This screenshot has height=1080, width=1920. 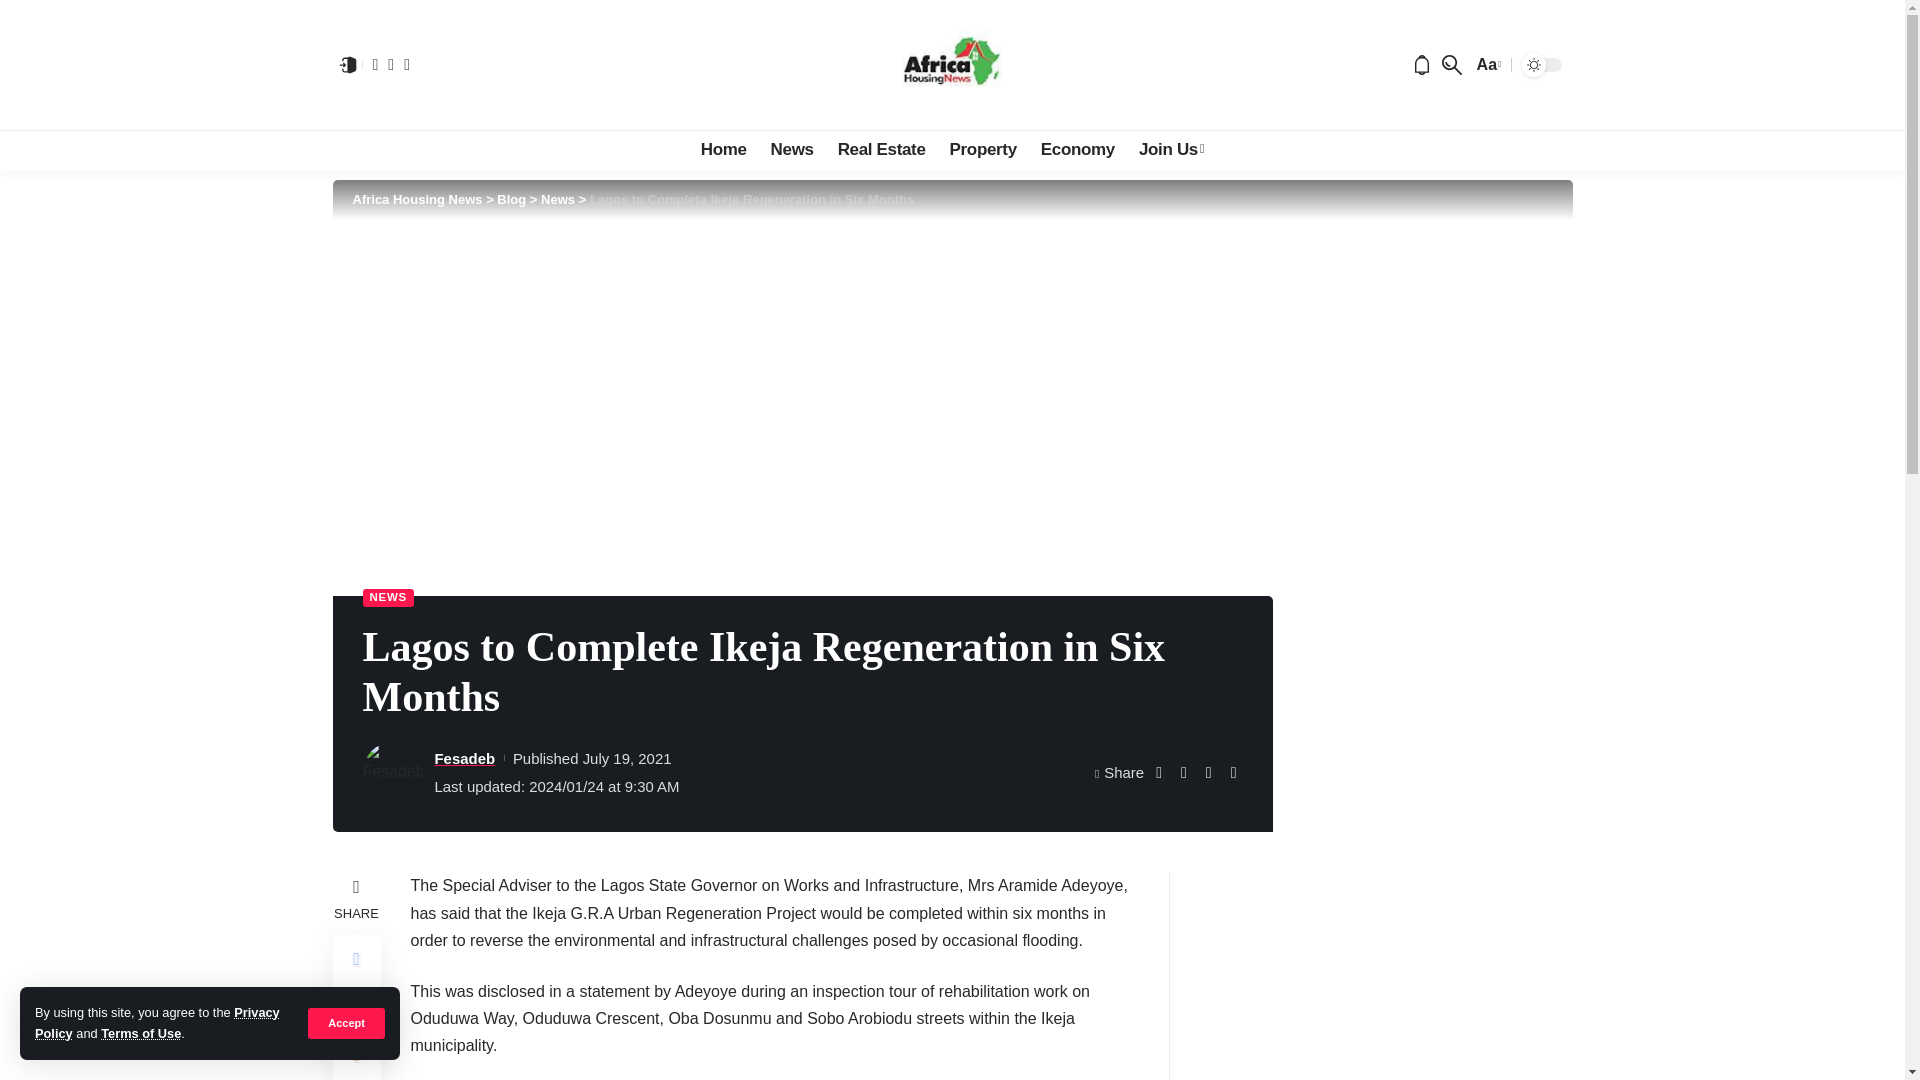 What do you see at coordinates (792, 149) in the screenshot?
I see `News` at bounding box center [792, 149].